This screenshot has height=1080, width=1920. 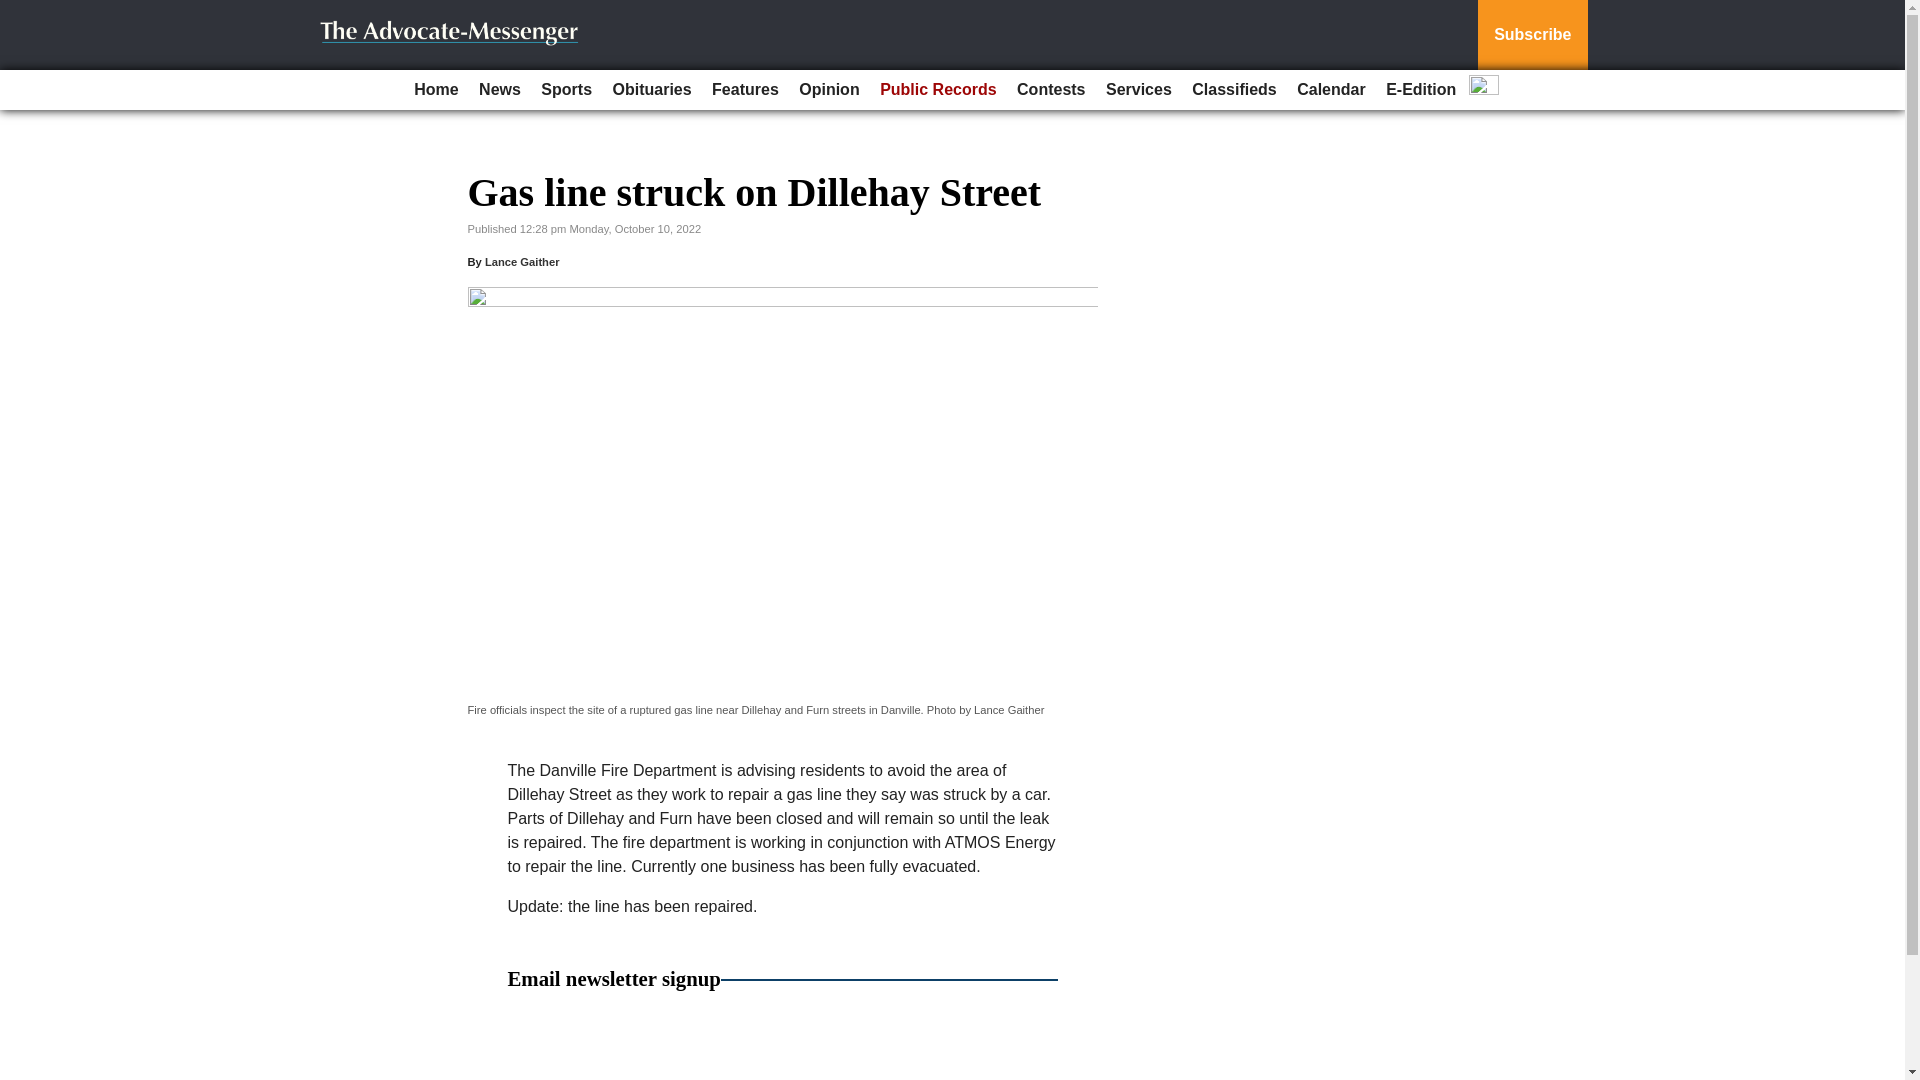 I want to click on E-Edition, so click(x=1420, y=90).